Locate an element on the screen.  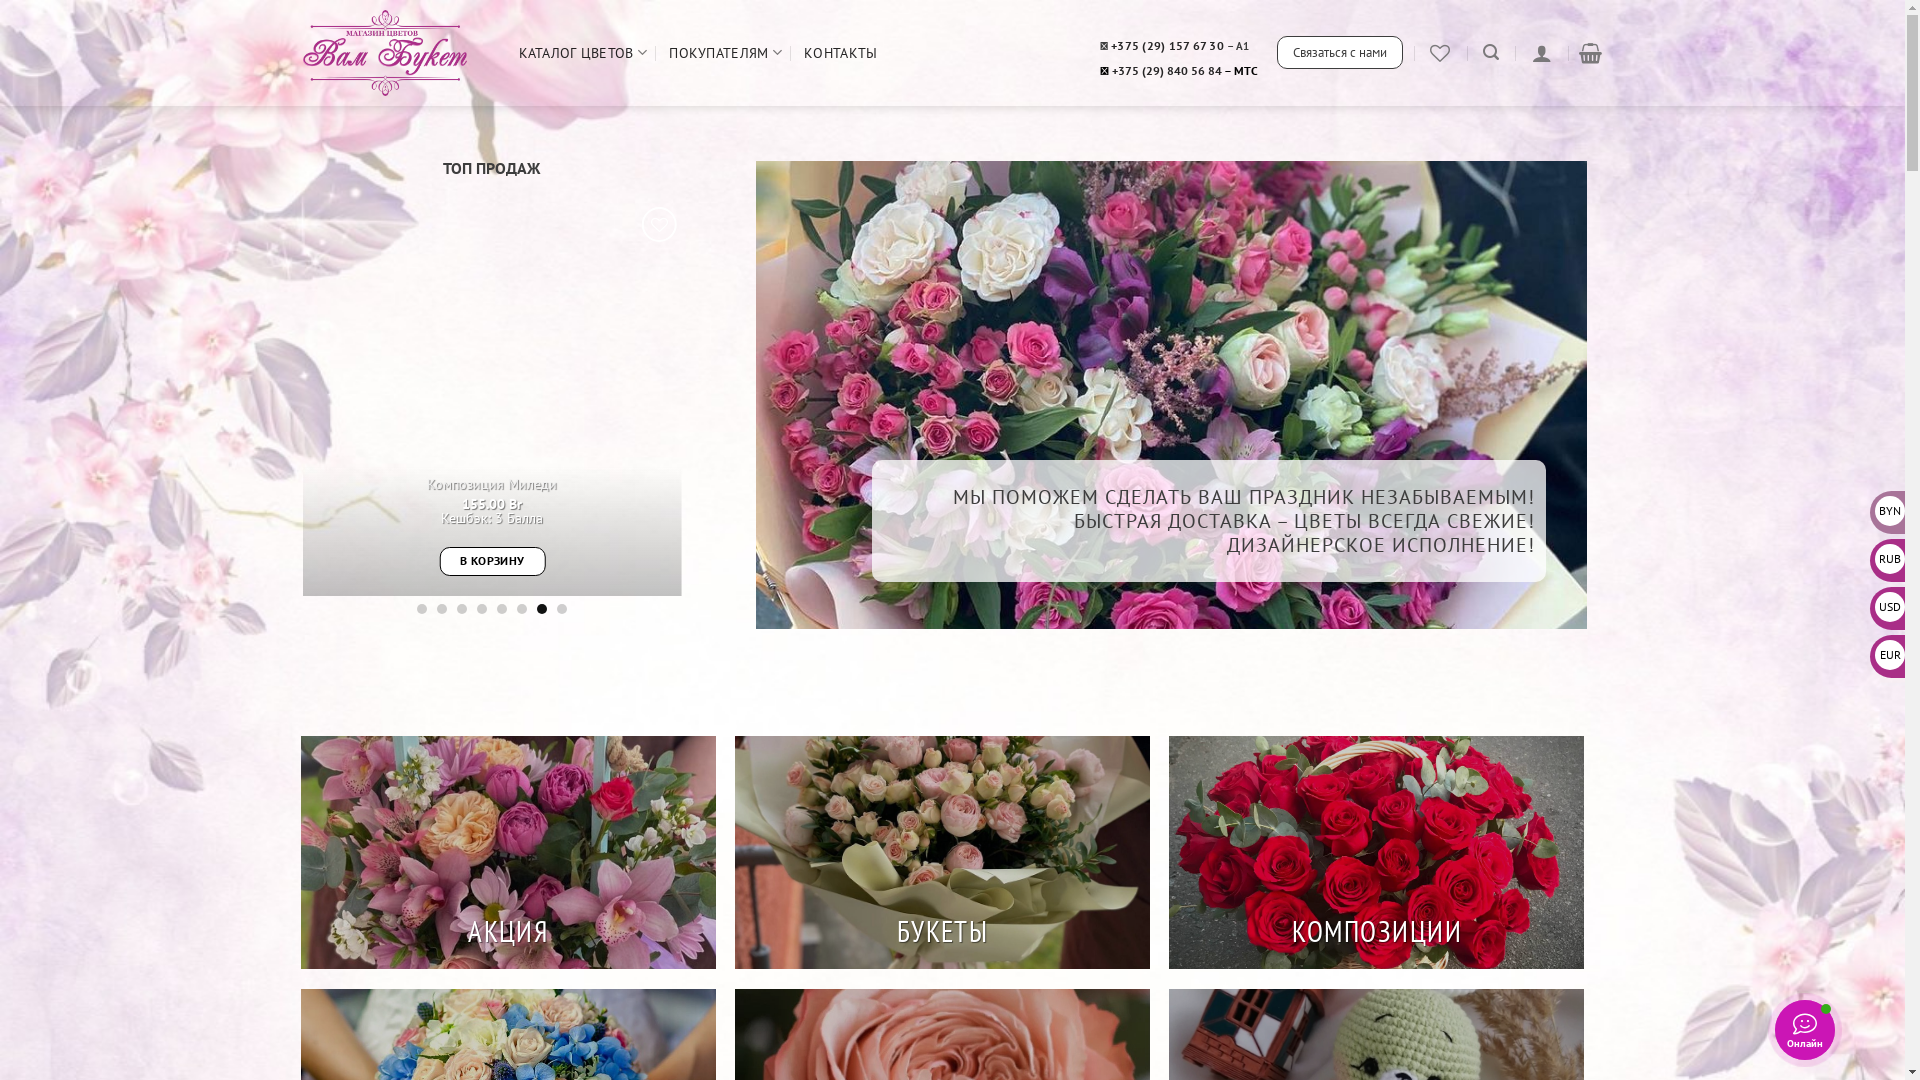
+375 (29) 157 67 30 is located at coordinates (1168, 46).